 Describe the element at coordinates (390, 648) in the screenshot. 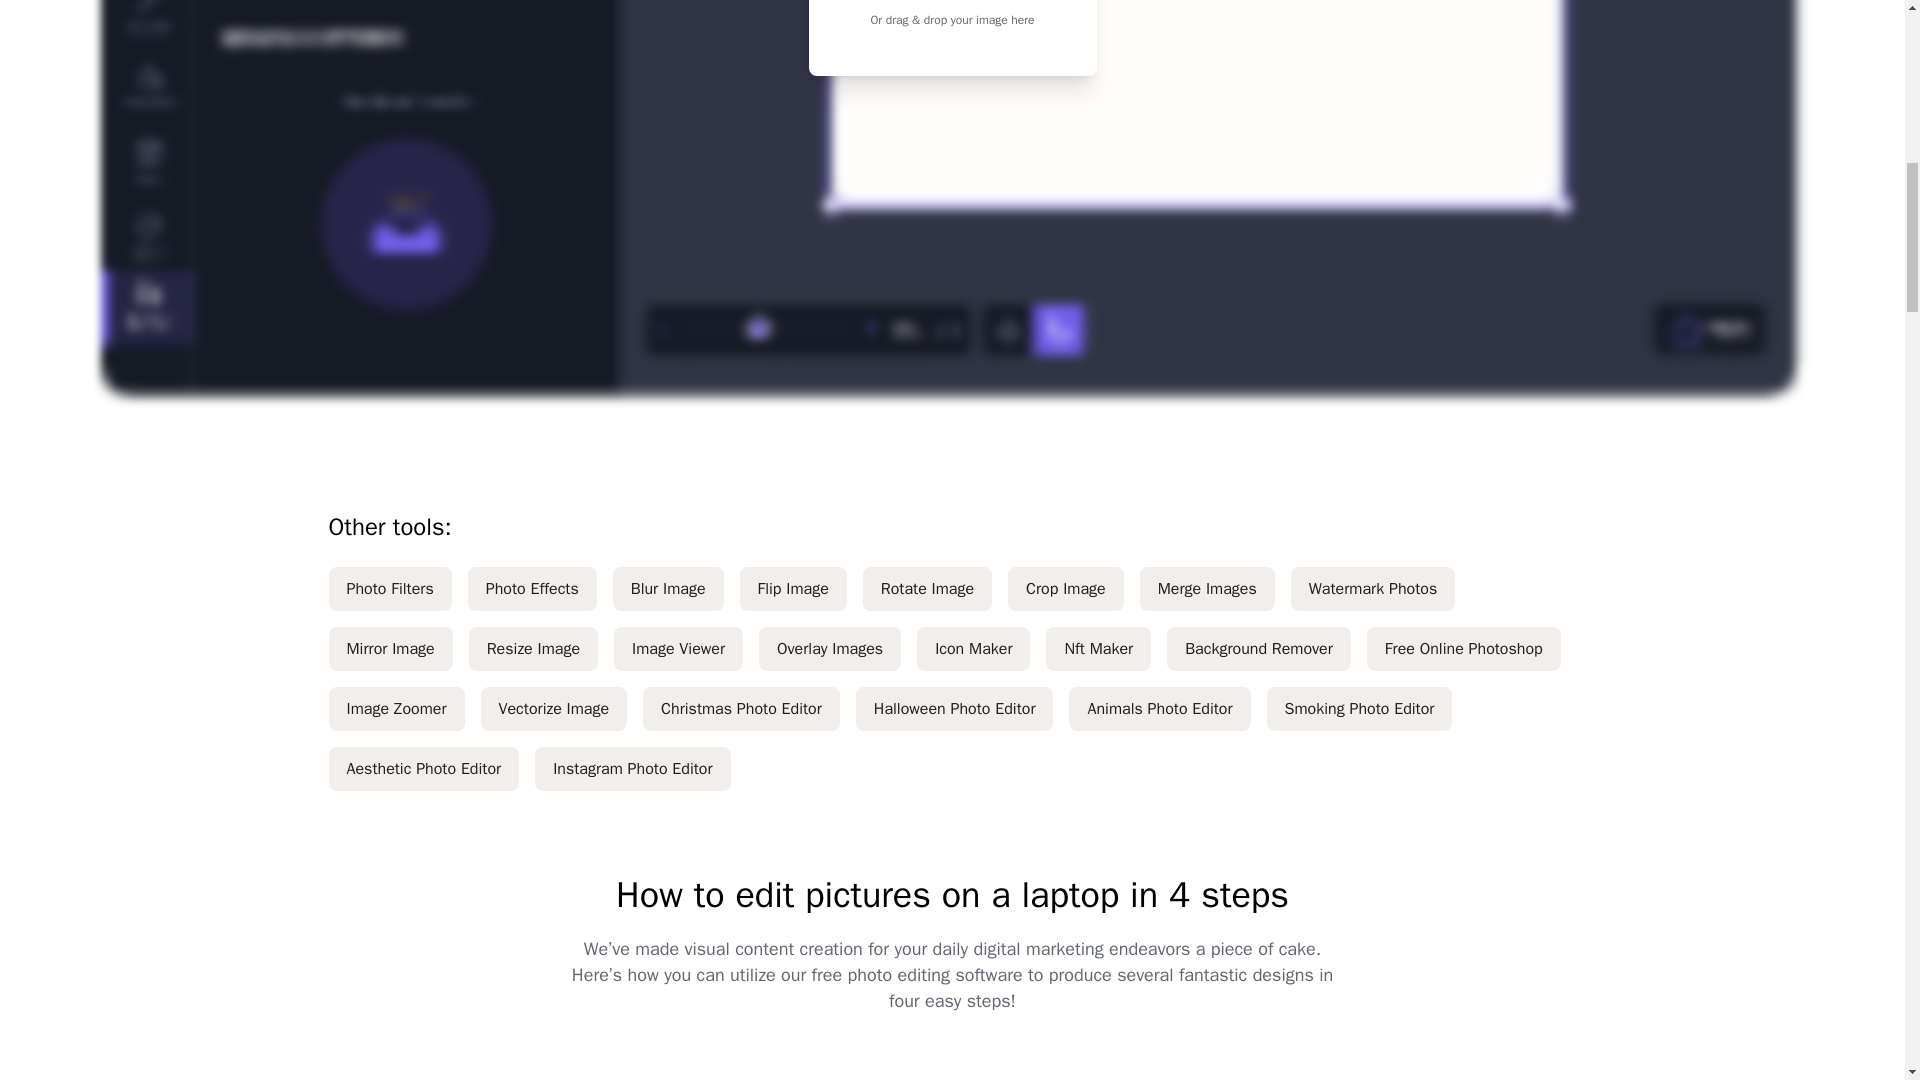

I see `Mirror Image` at that location.